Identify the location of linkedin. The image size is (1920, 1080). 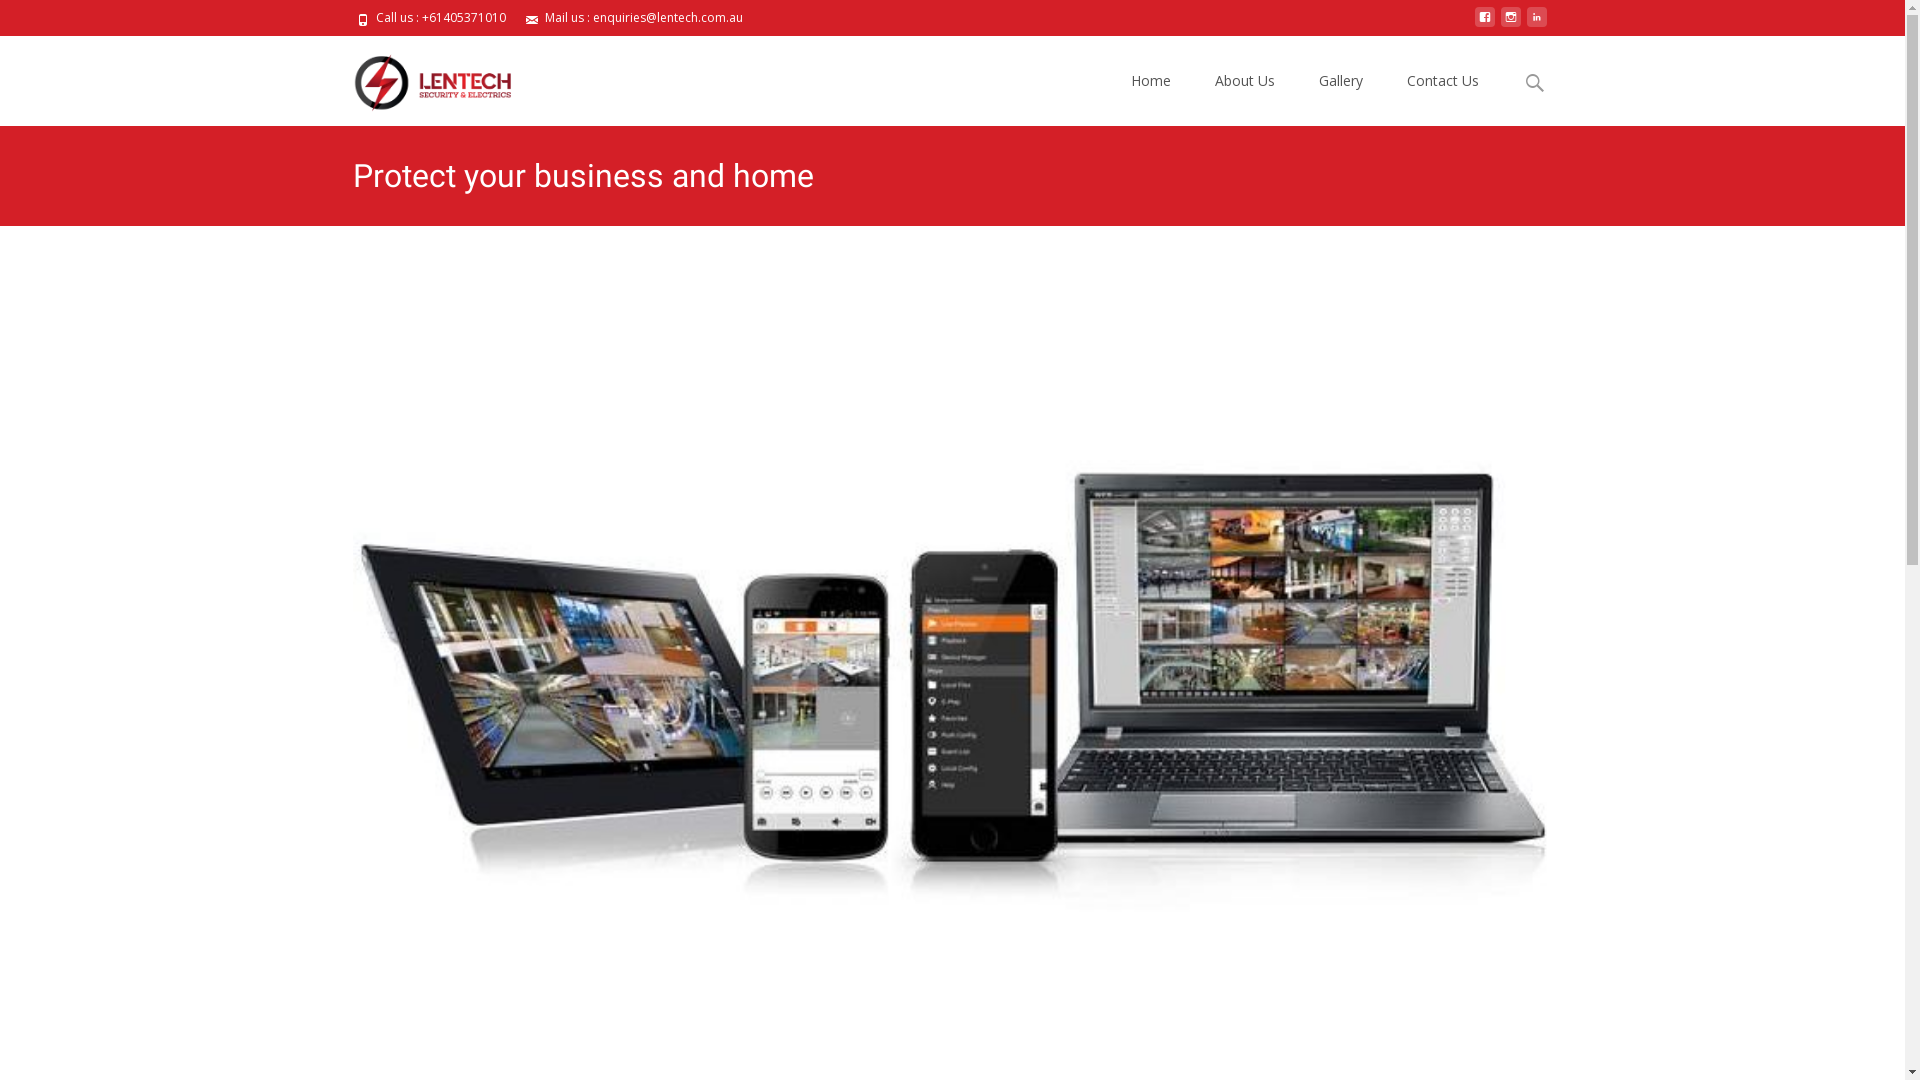
(1536, 24).